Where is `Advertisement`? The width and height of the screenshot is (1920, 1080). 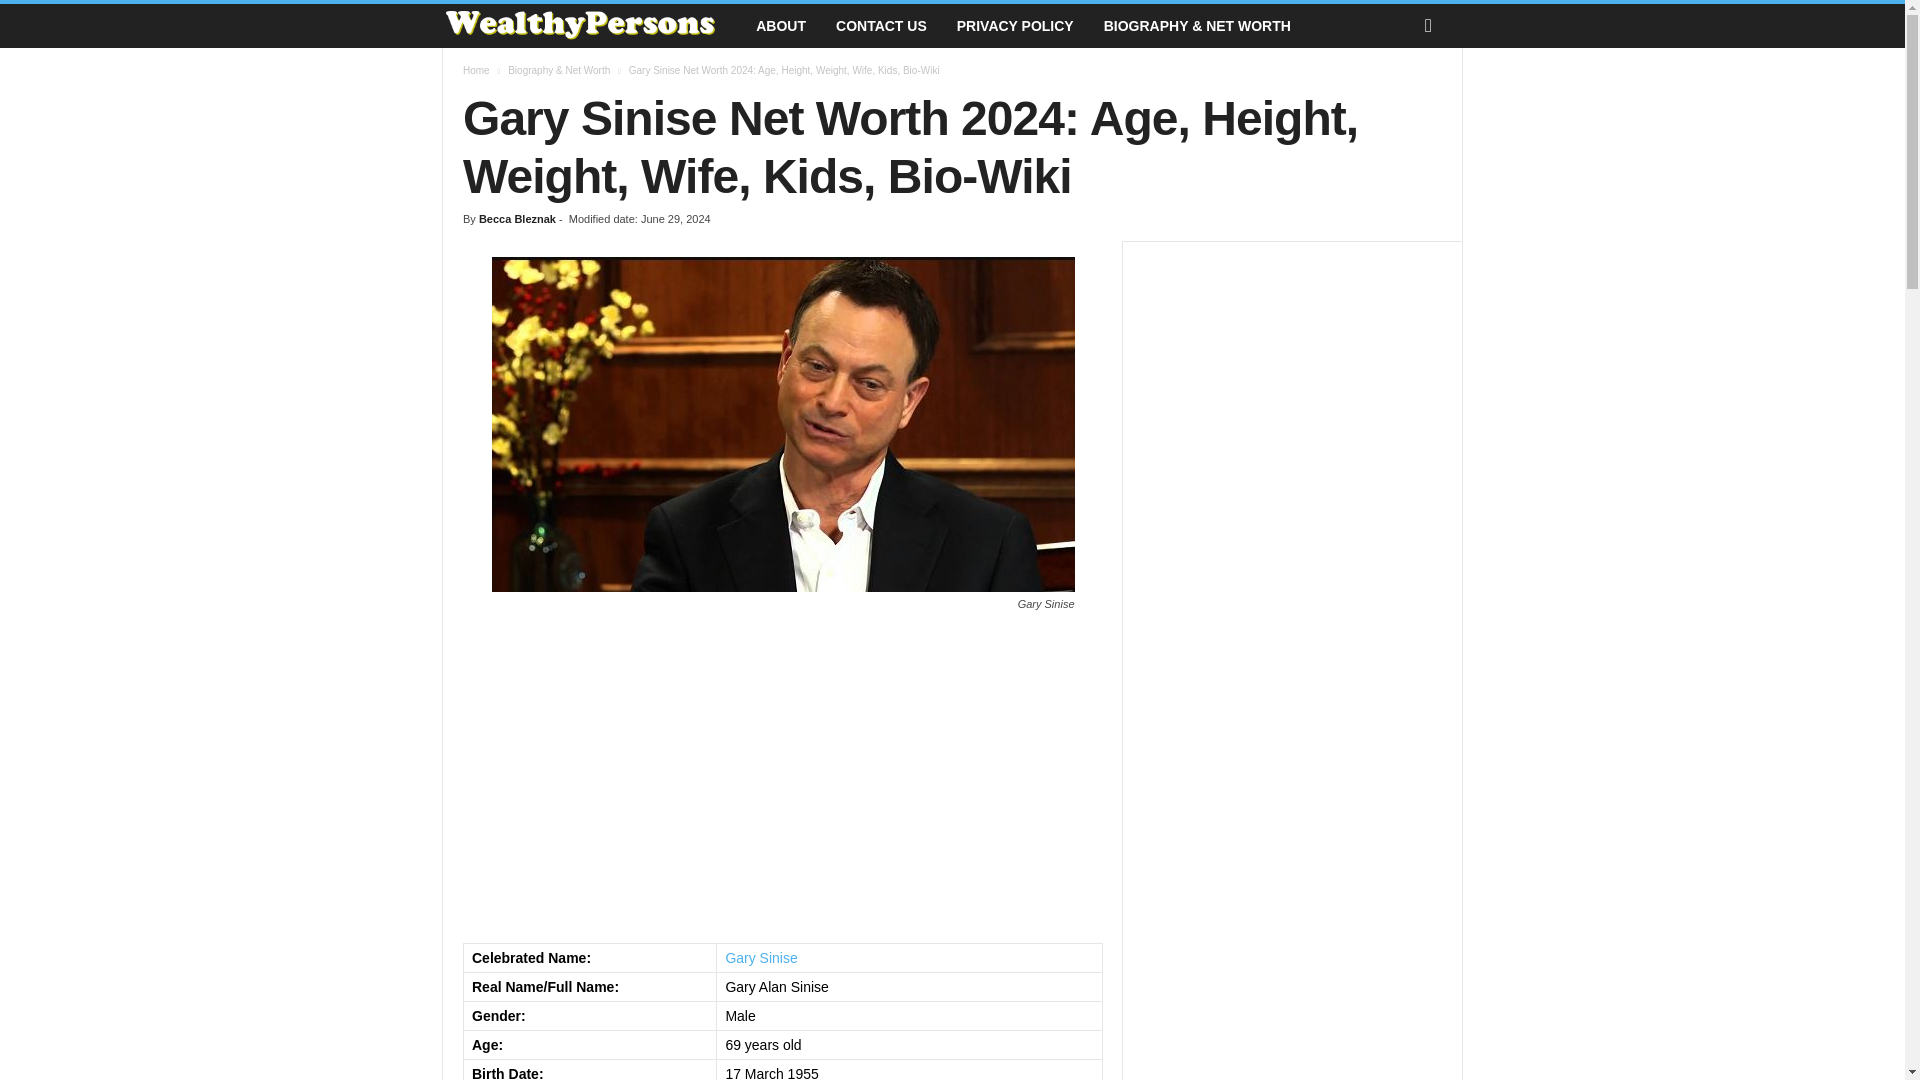
Advertisement is located at coordinates (1292, 997).